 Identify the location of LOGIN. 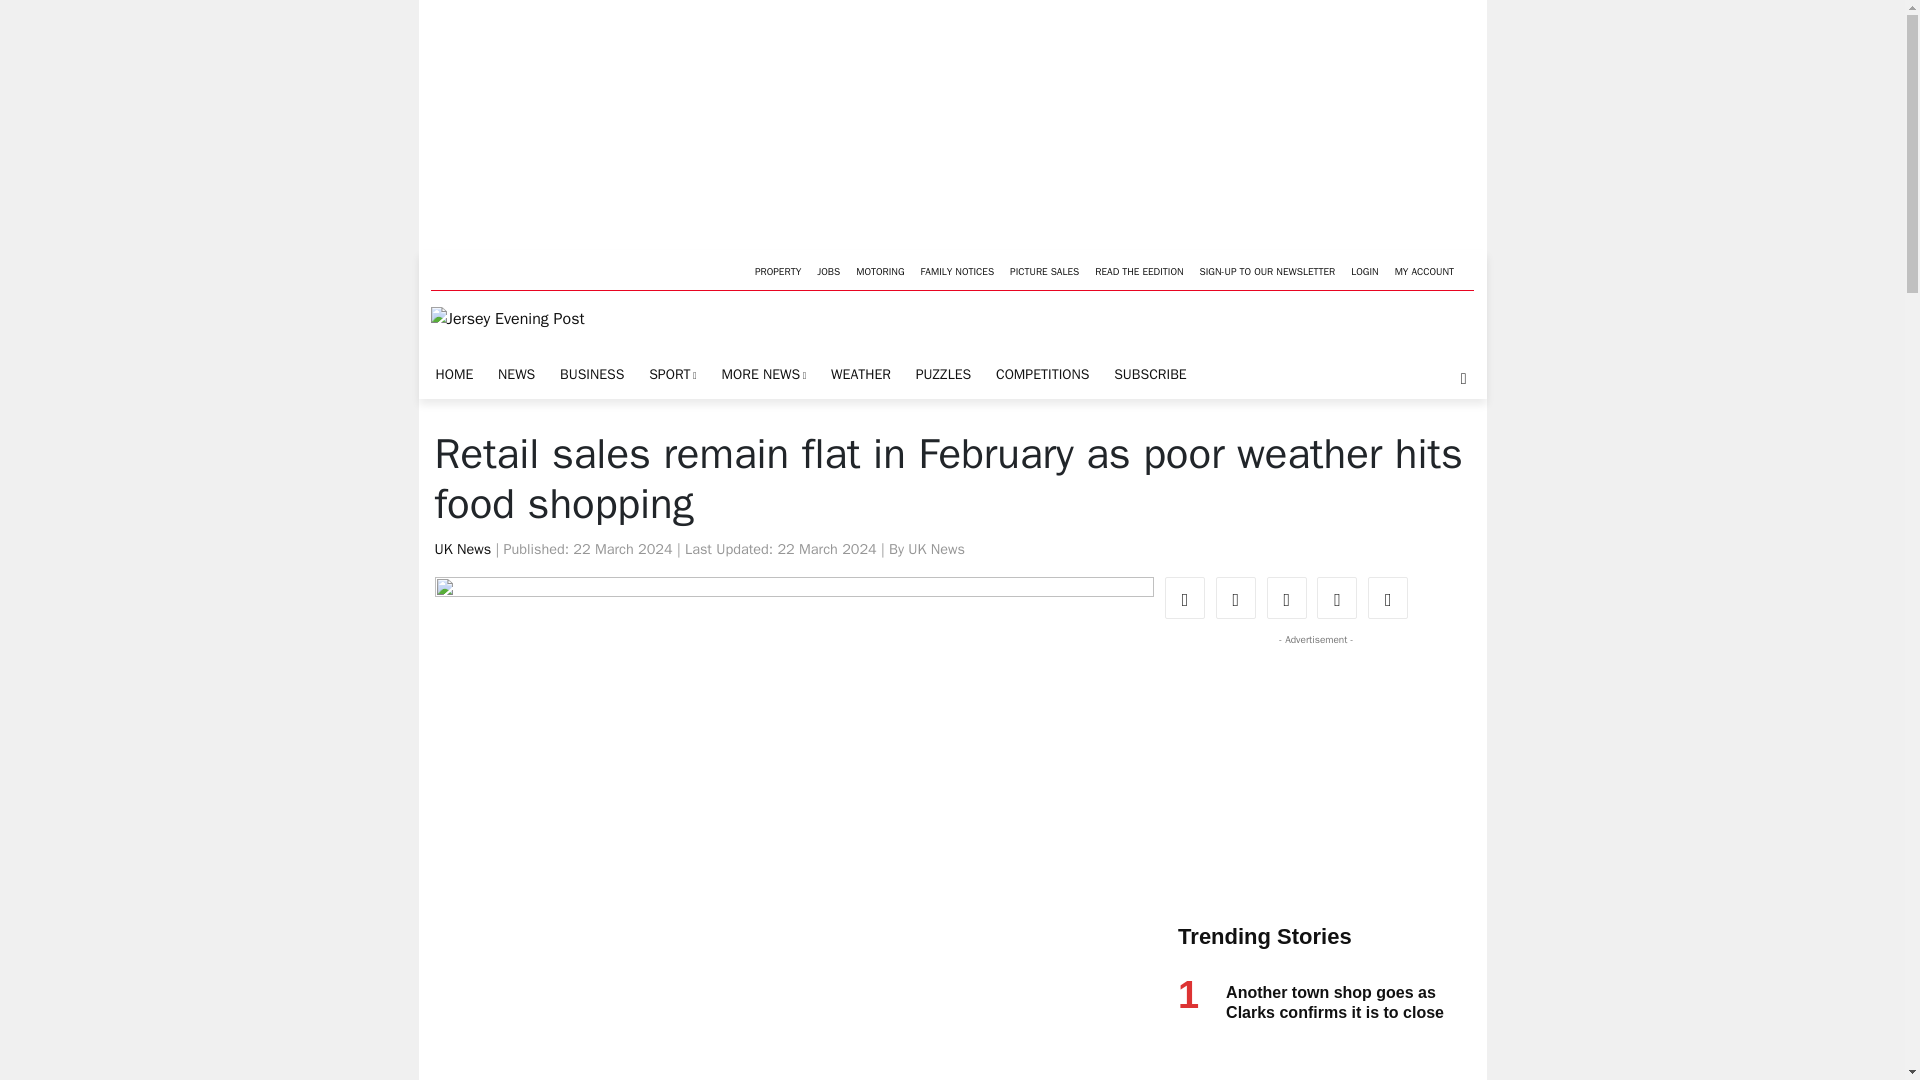
(1364, 270).